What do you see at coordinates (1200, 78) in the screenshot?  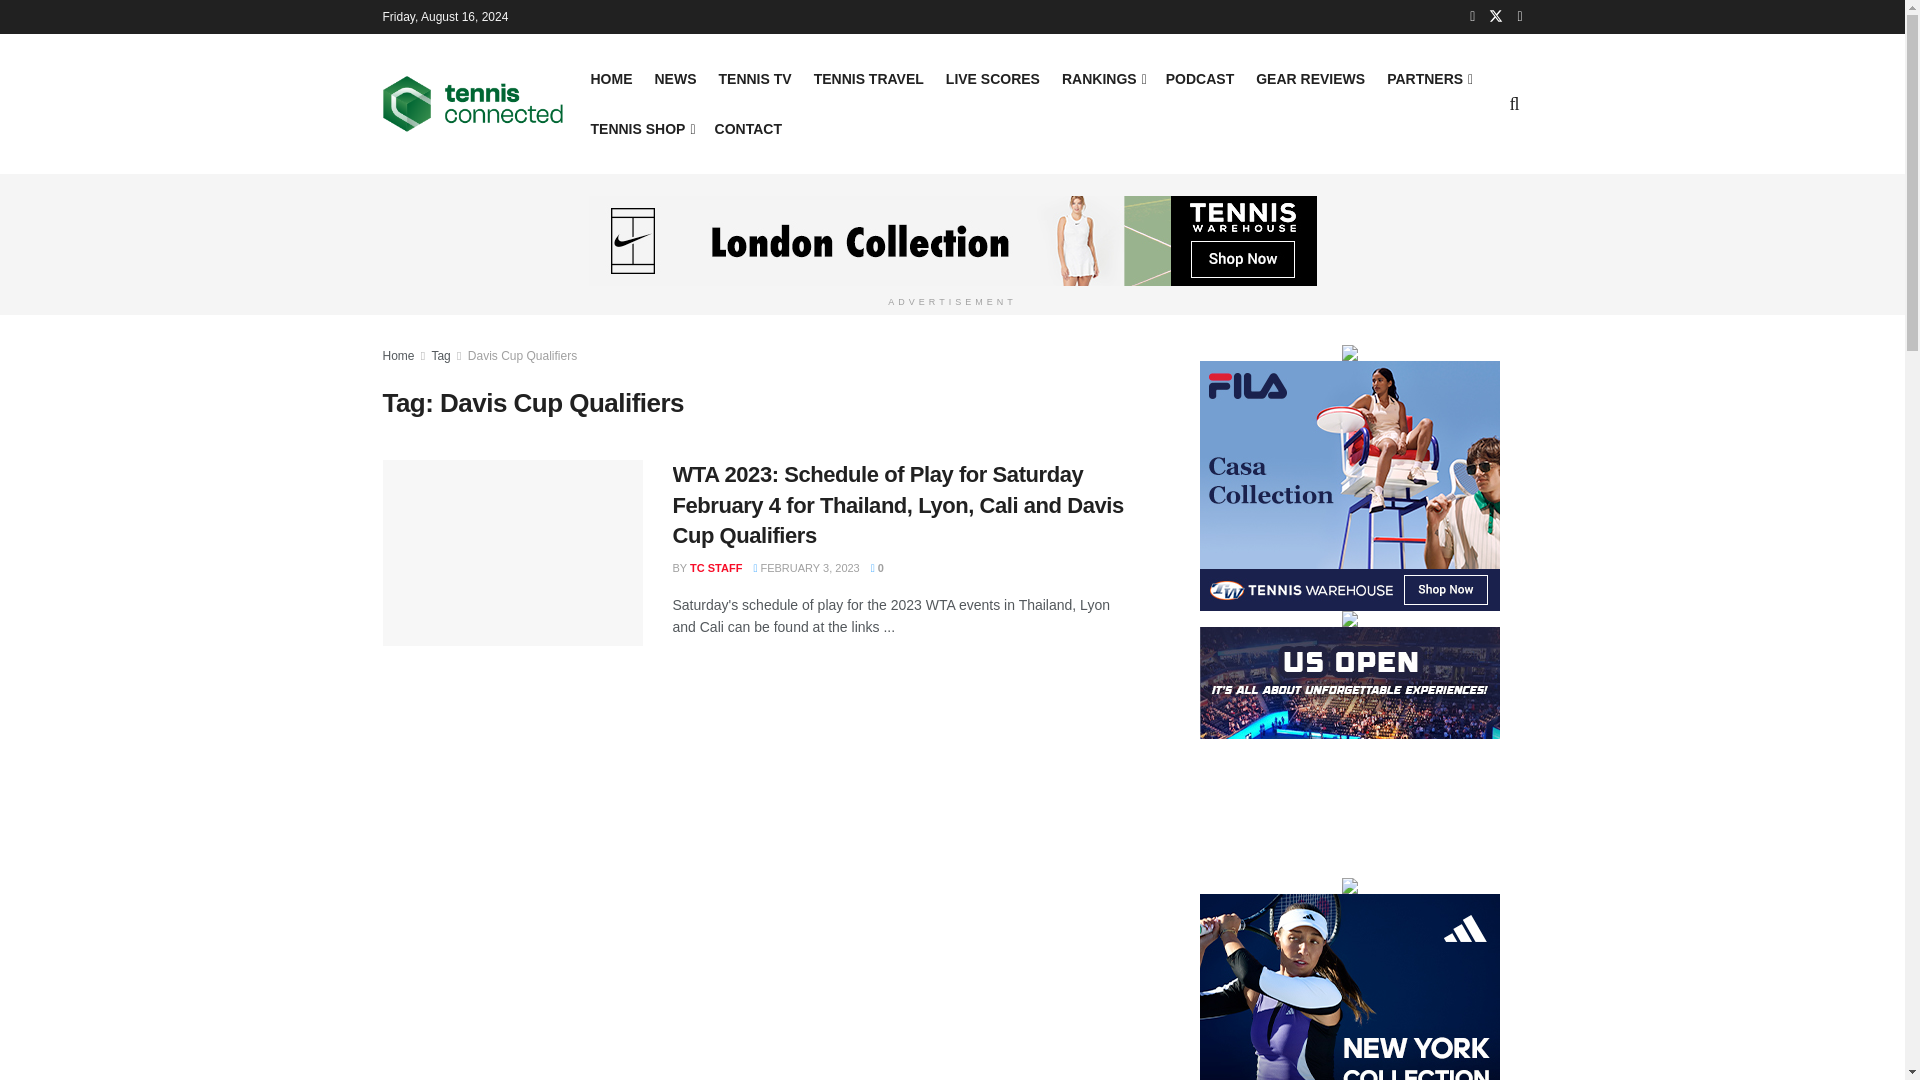 I see `PODCAST` at bounding box center [1200, 78].